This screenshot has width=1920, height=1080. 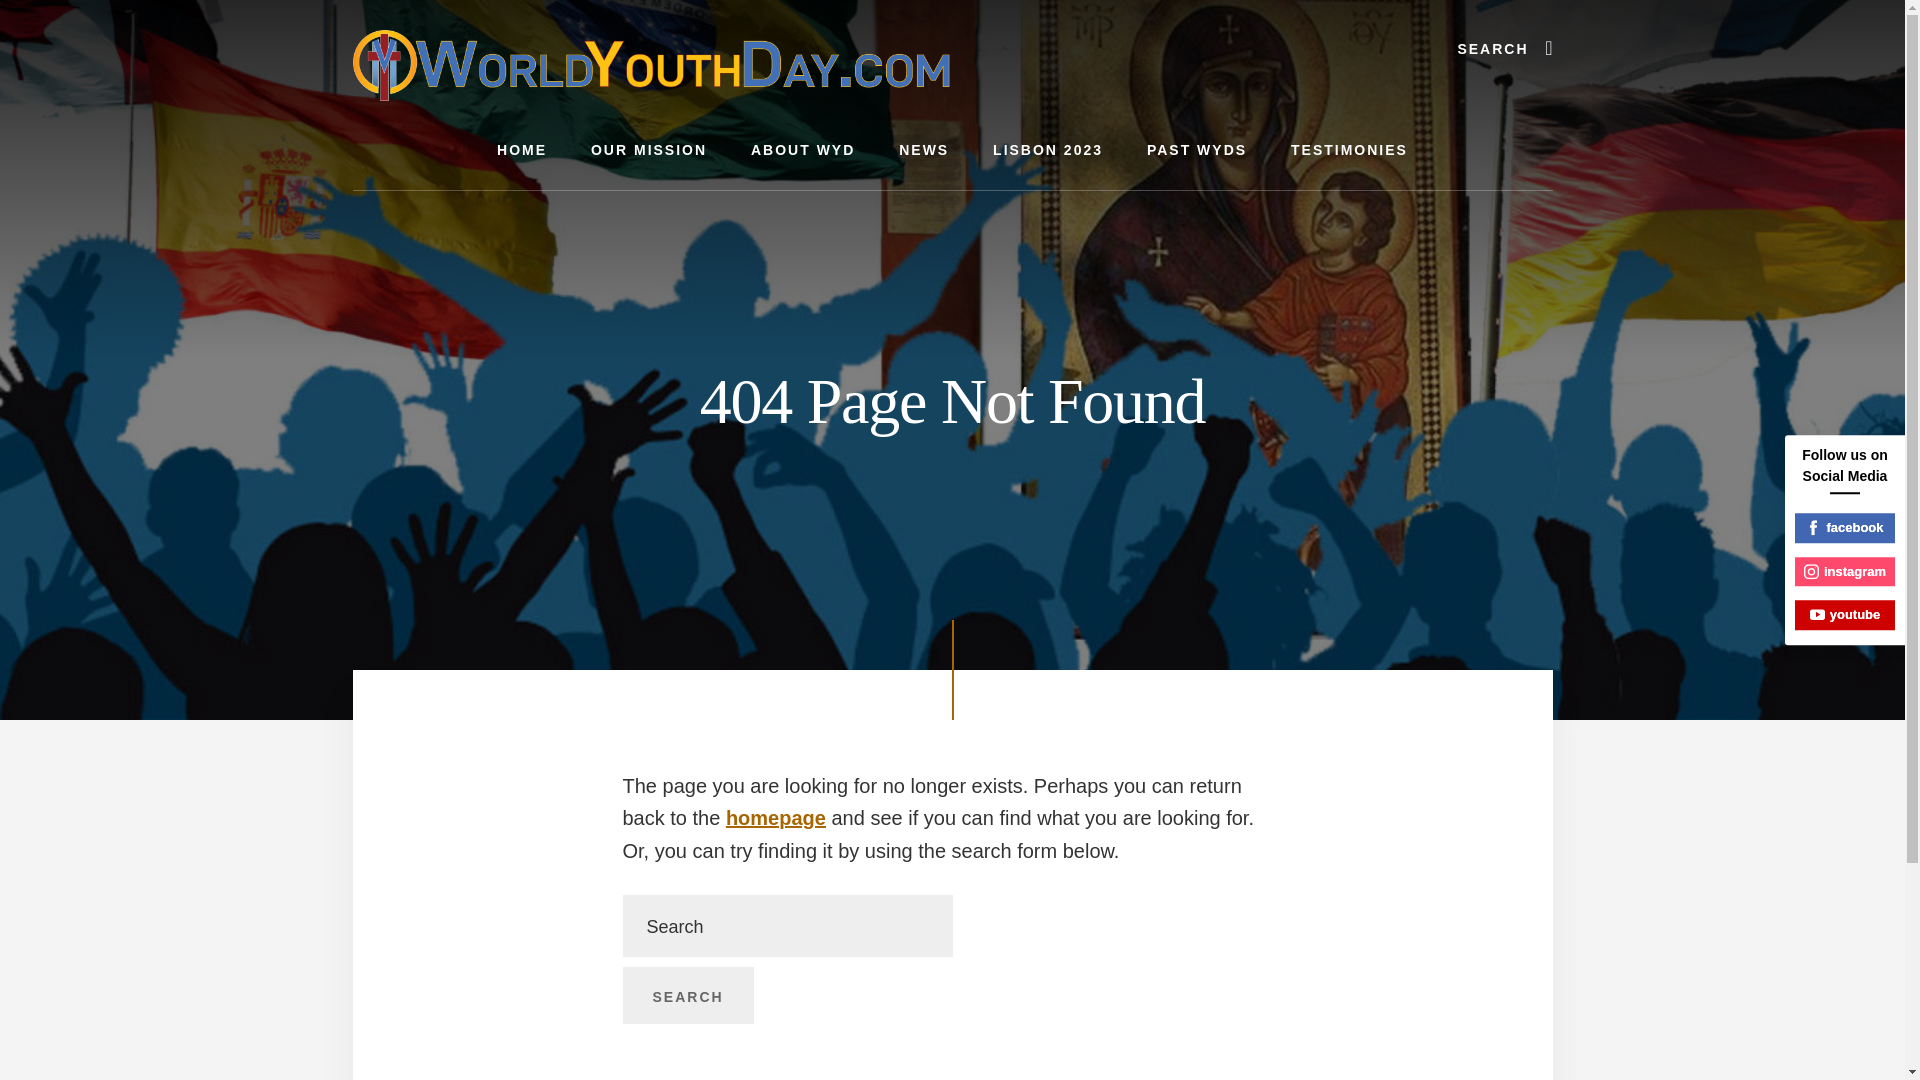 I want to click on Search, so click(x=687, y=995).